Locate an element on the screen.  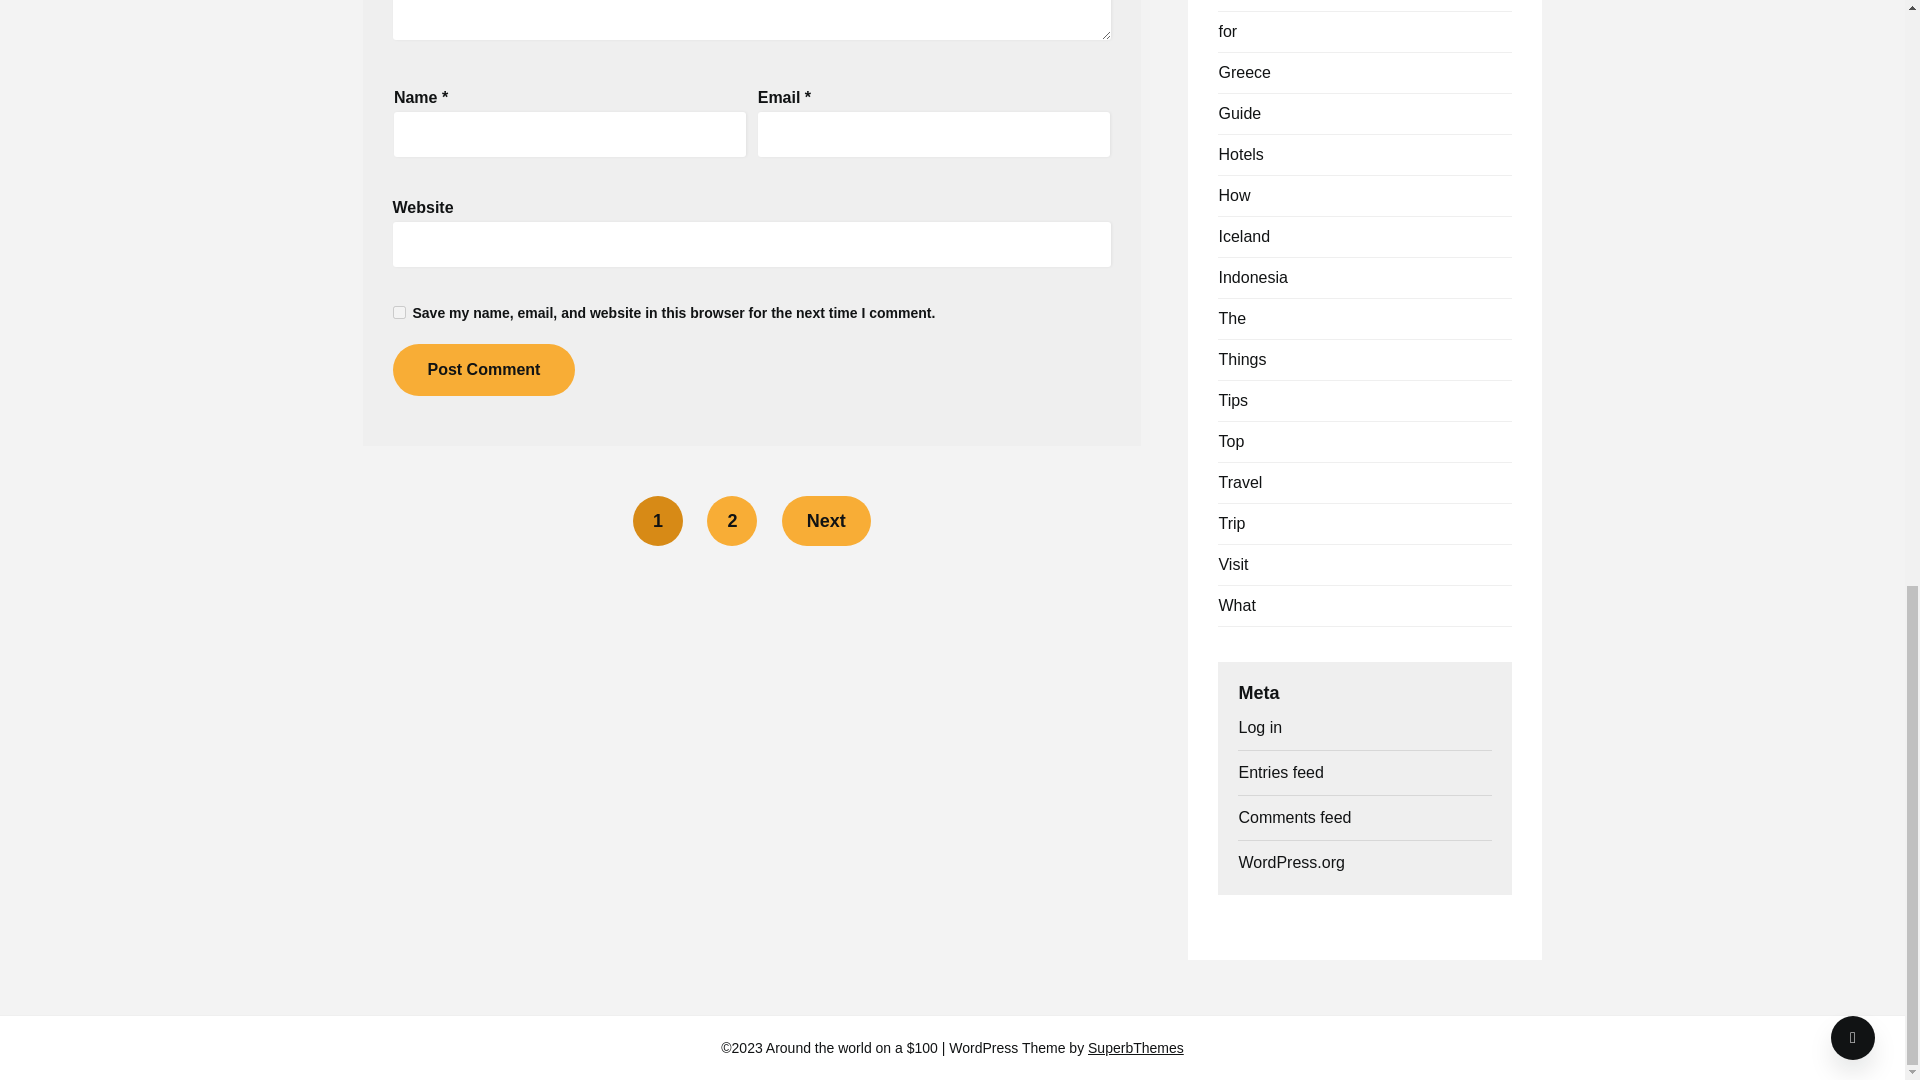
2 is located at coordinates (731, 520).